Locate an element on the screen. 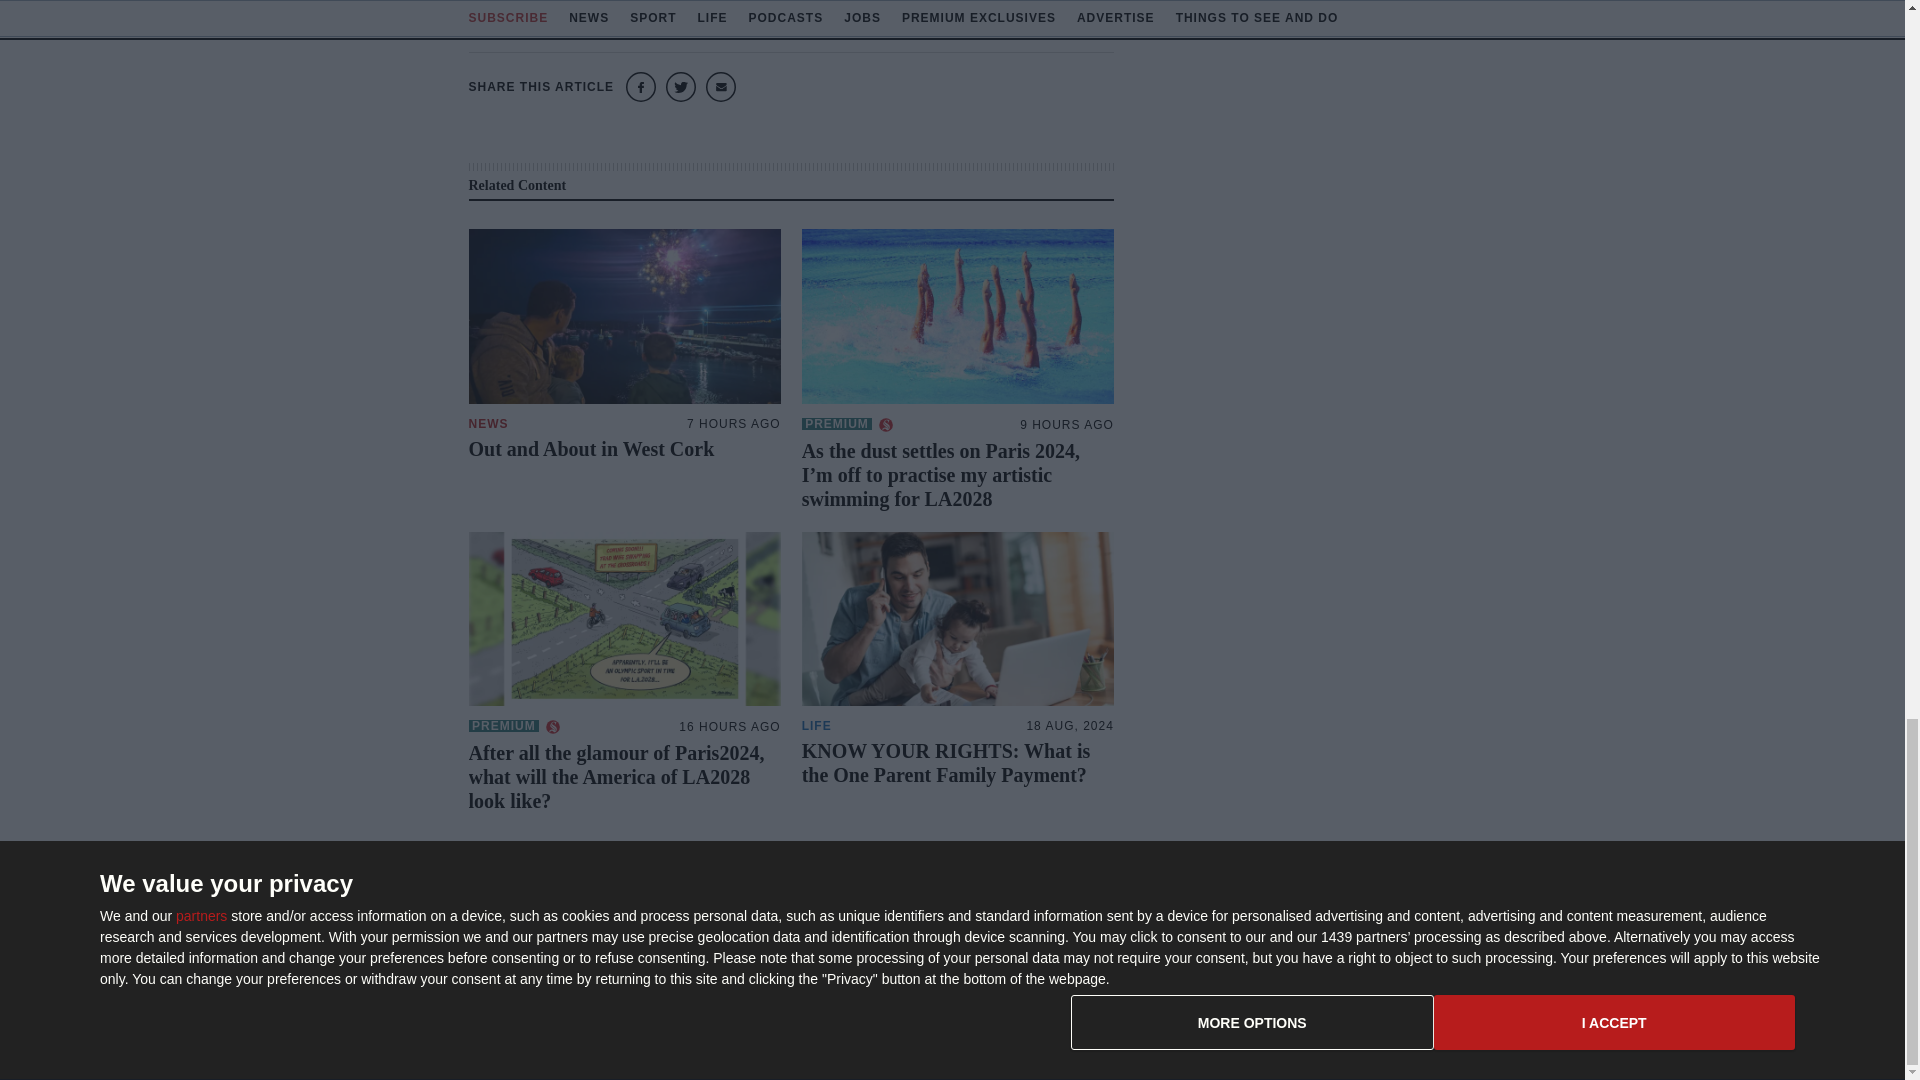 This screenshot has height=1080, width=1920. Contact Us is located at coordinates (1322, 918).